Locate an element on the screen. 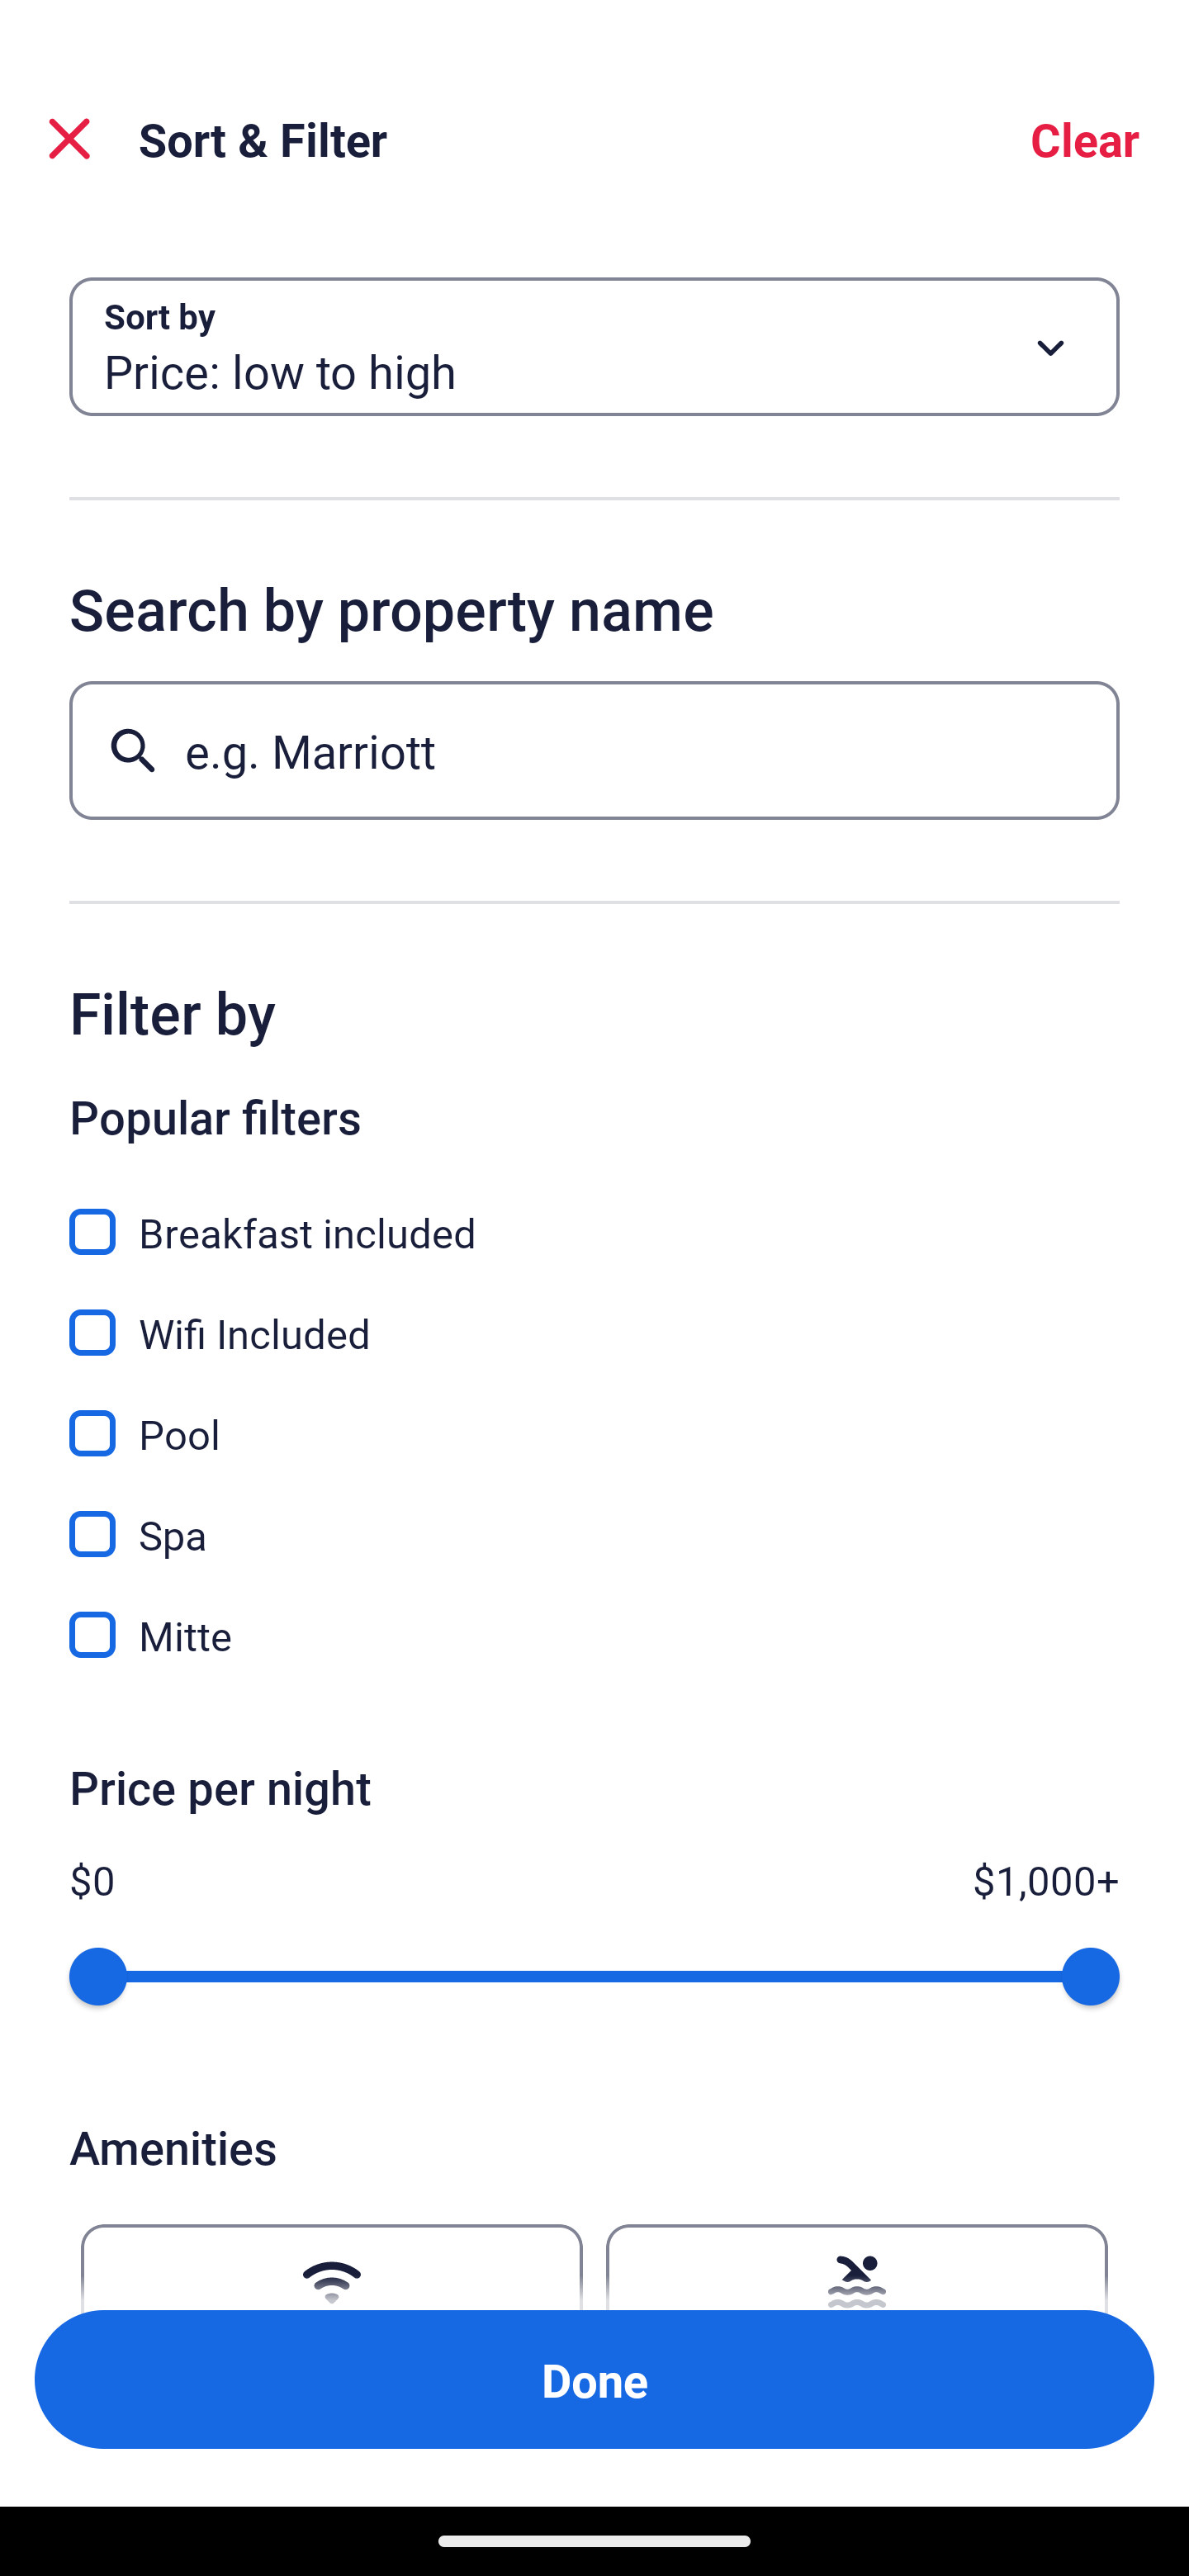 The height and width of the screenshot is (2576, 1189). Apply and close Sort and Filter Done is located at coordinates (594, 2379).